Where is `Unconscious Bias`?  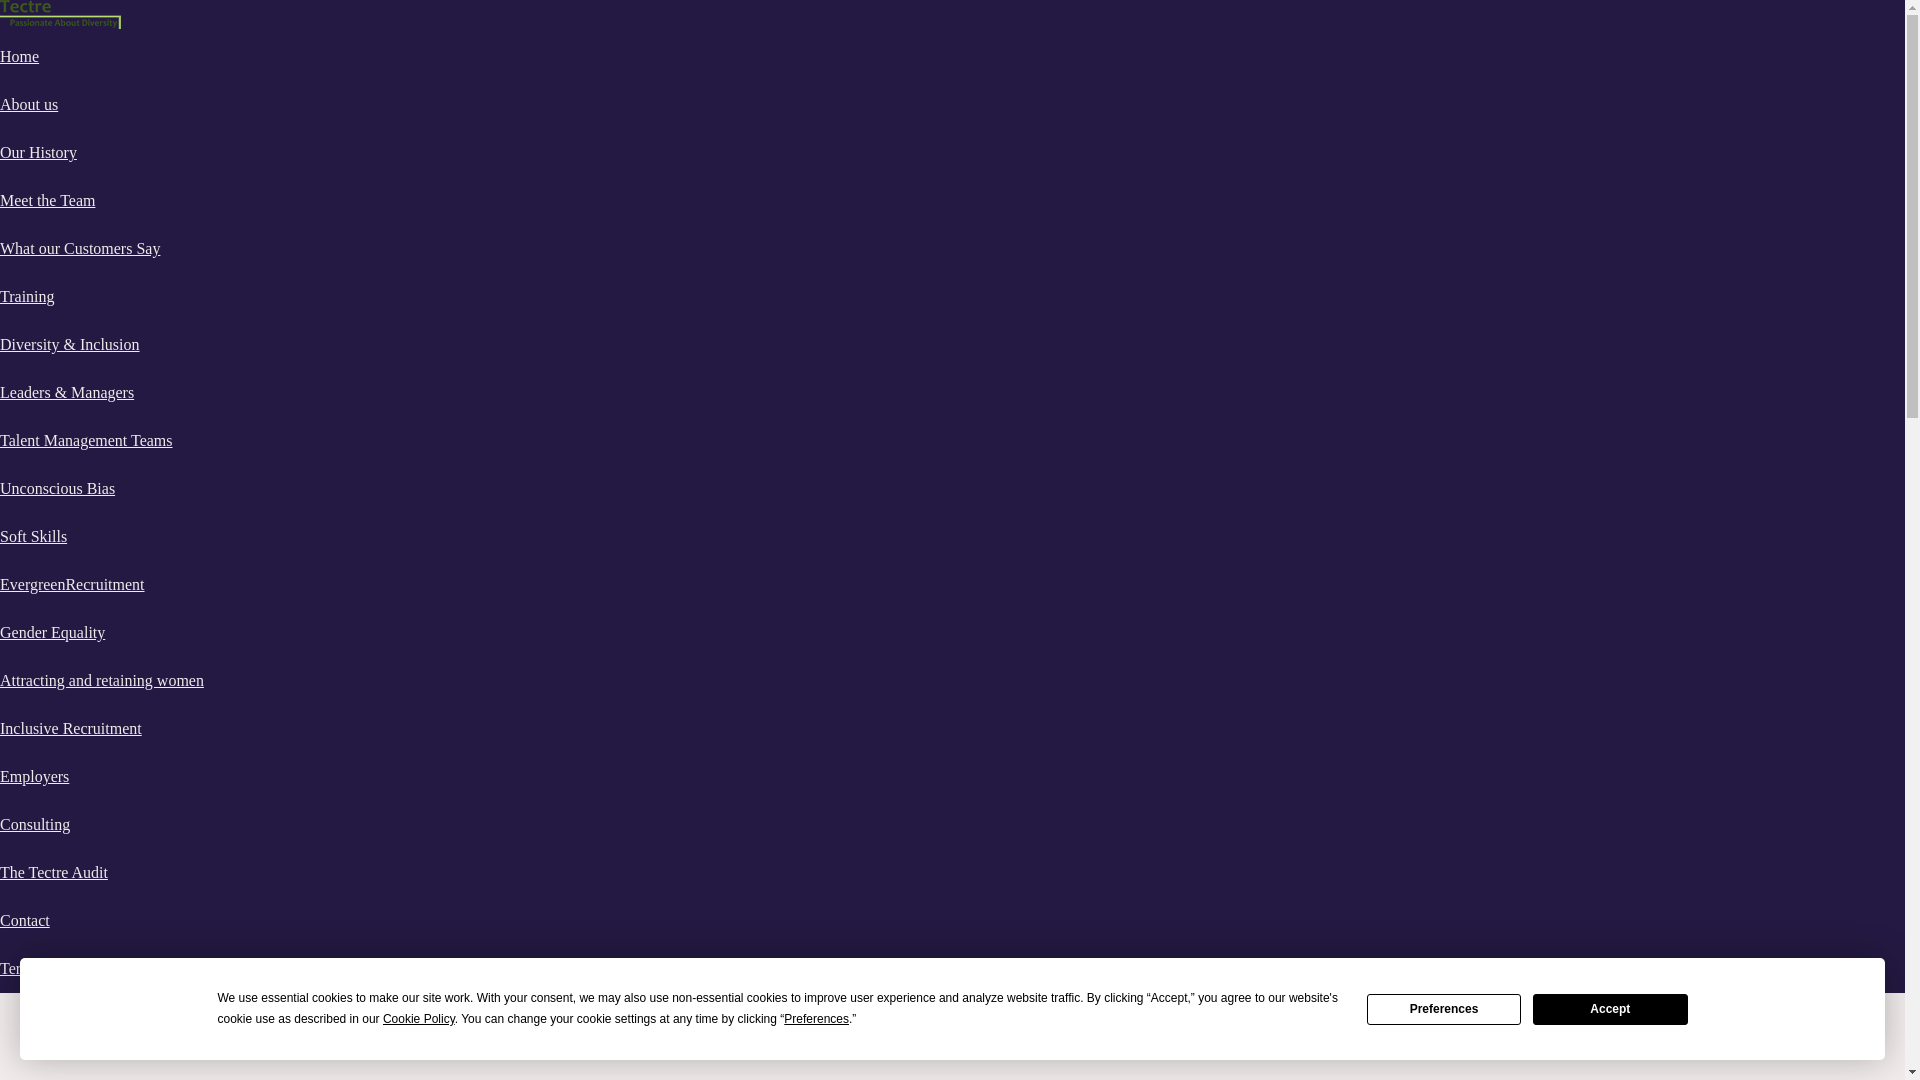 Unconscious Bias is located at coordinates (58, 488).